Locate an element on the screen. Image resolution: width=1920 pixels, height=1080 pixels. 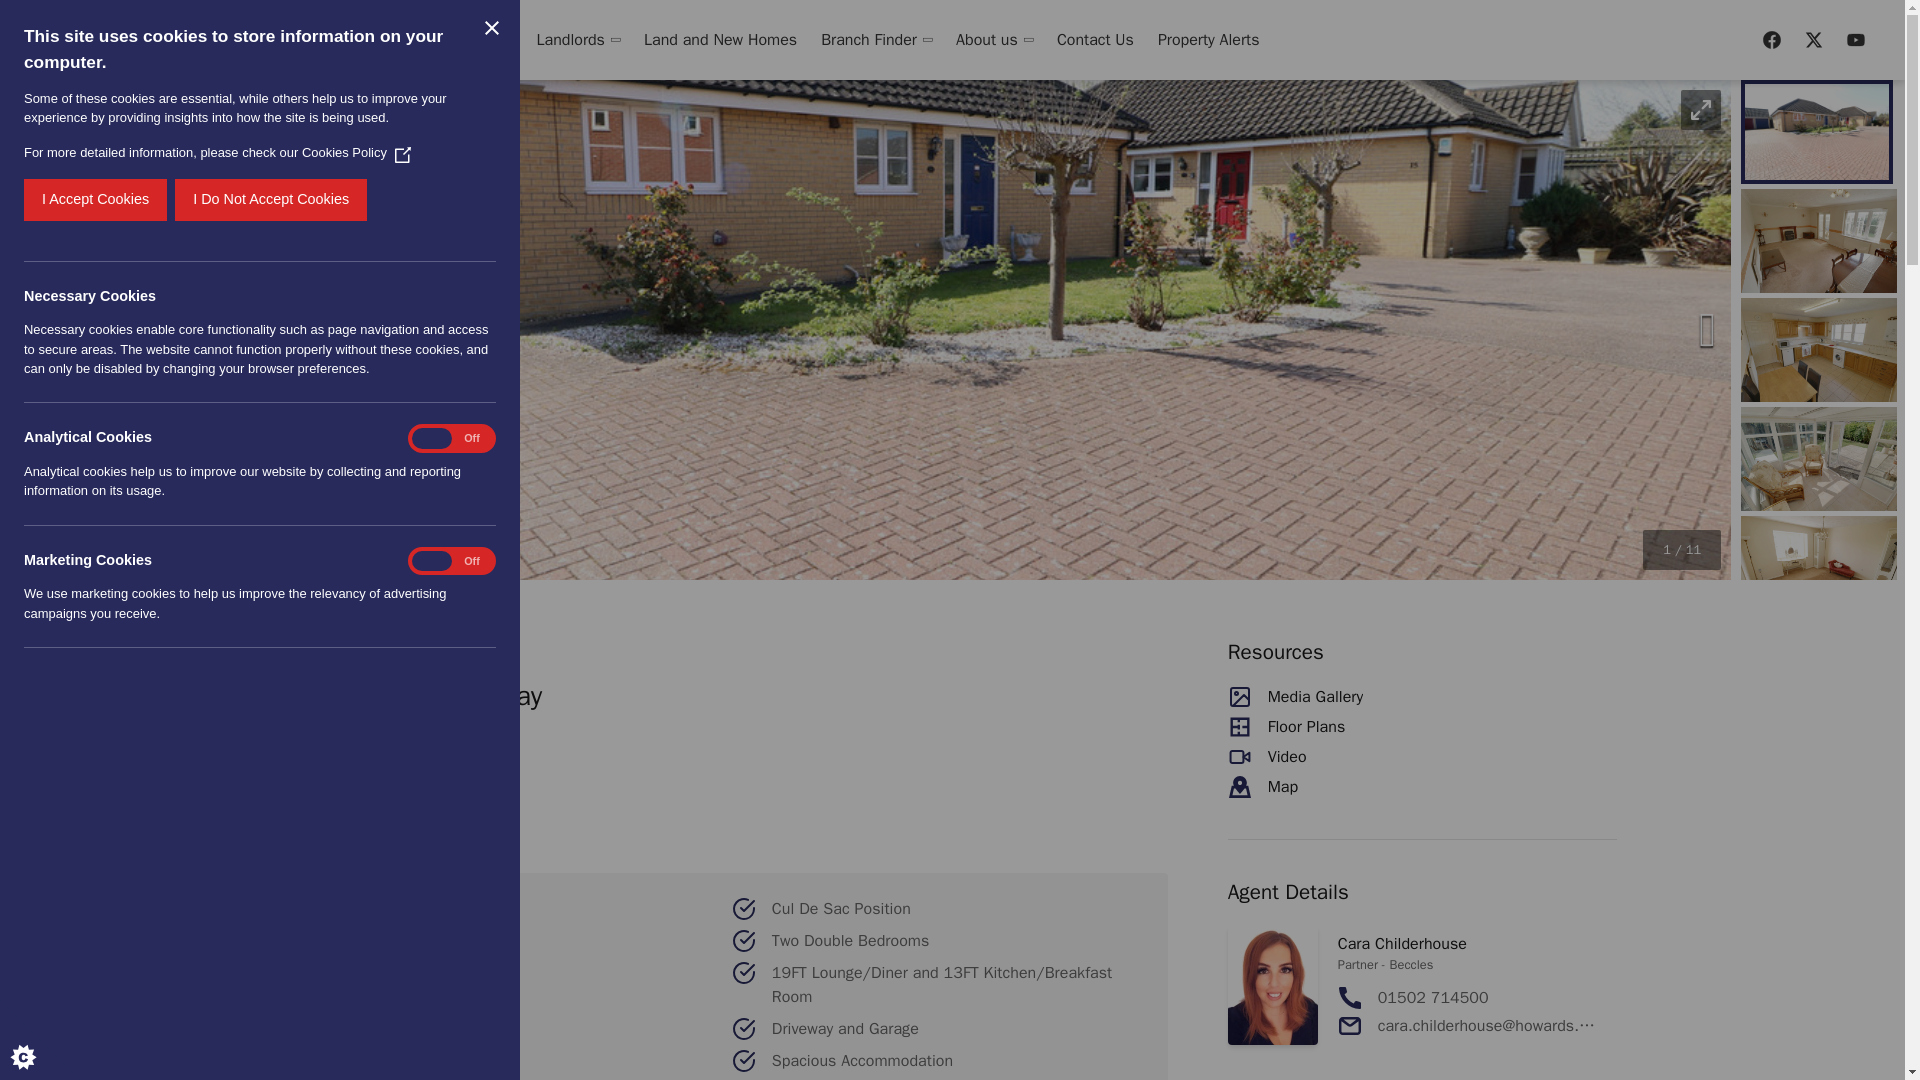
I Accept Cookies is located at coordinates (32, 200).